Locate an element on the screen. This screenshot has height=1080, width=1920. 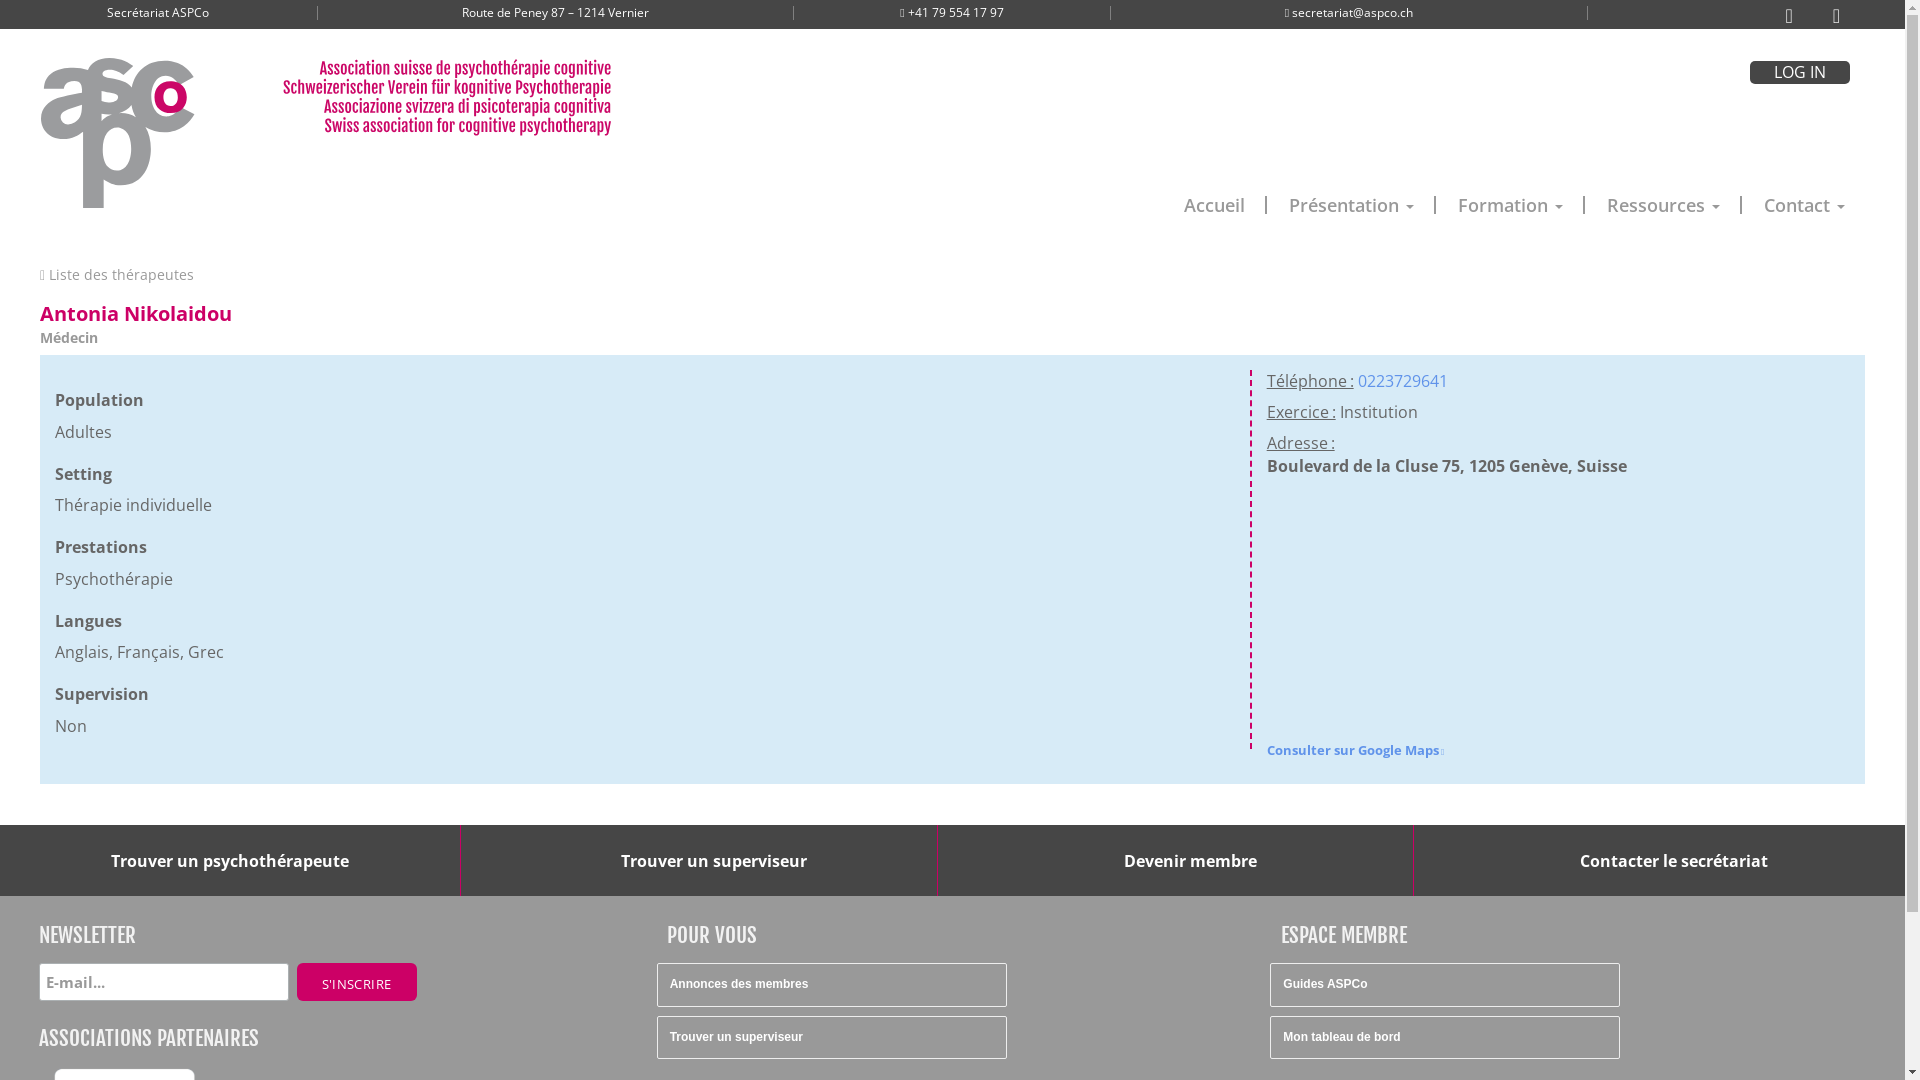
S'inscrire is located at coordinates (356, 982).